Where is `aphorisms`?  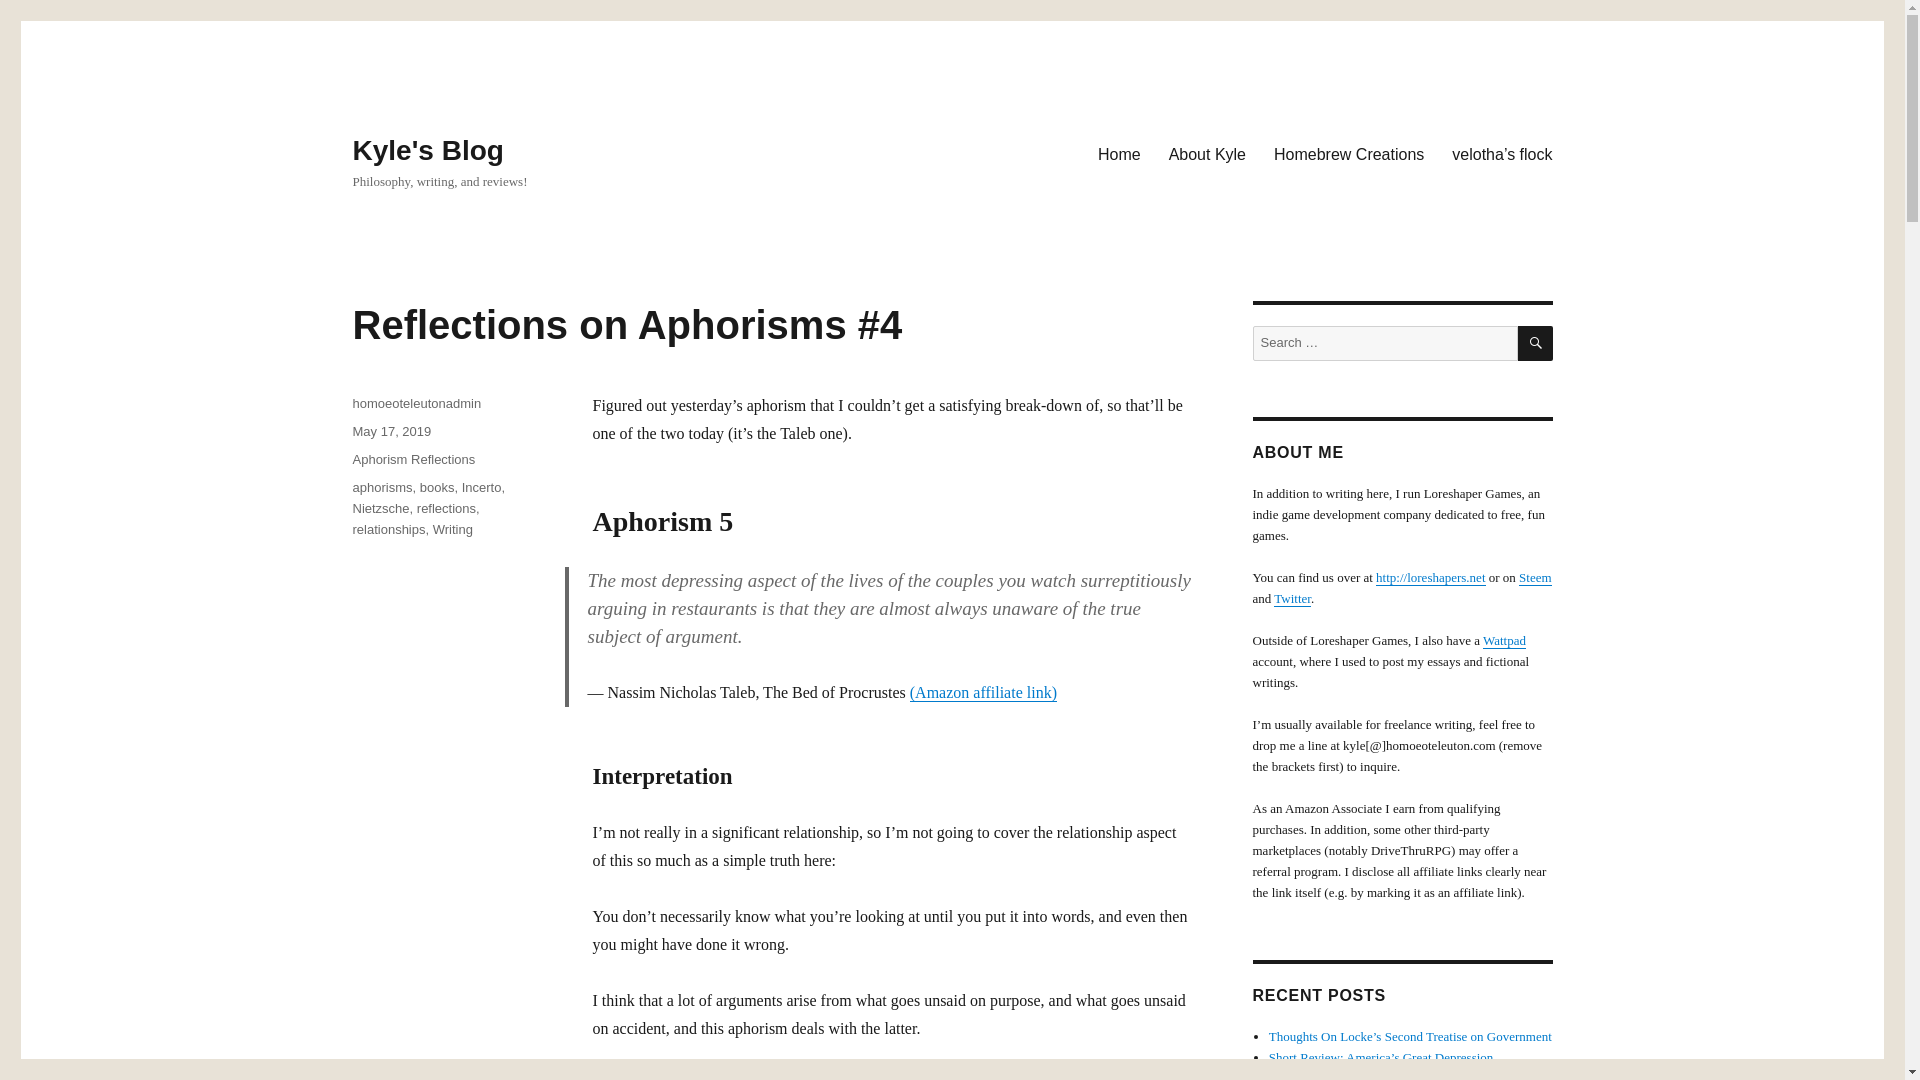
aphorisms is located at coordinates (382, 486).